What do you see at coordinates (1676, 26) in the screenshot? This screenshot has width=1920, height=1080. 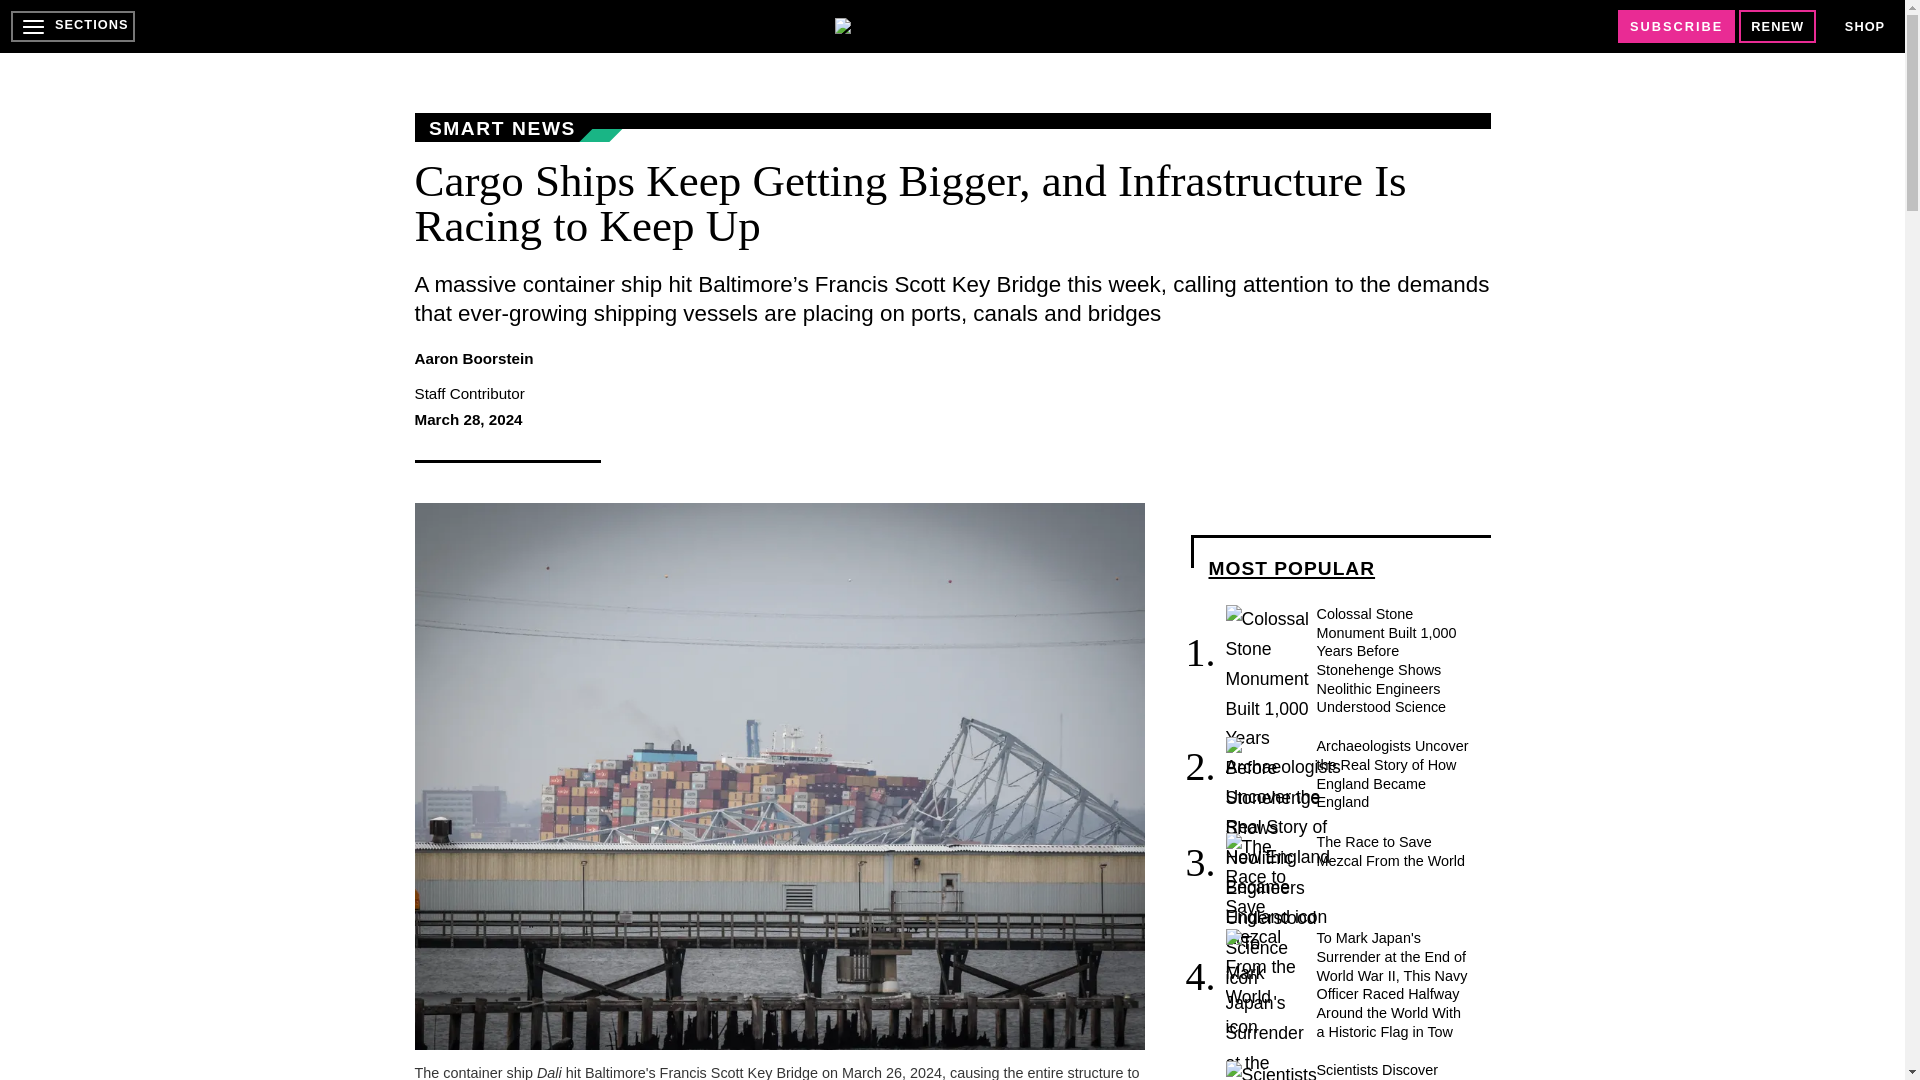 I see `SUBSCRIBE` at bounding box center [1676, 26].